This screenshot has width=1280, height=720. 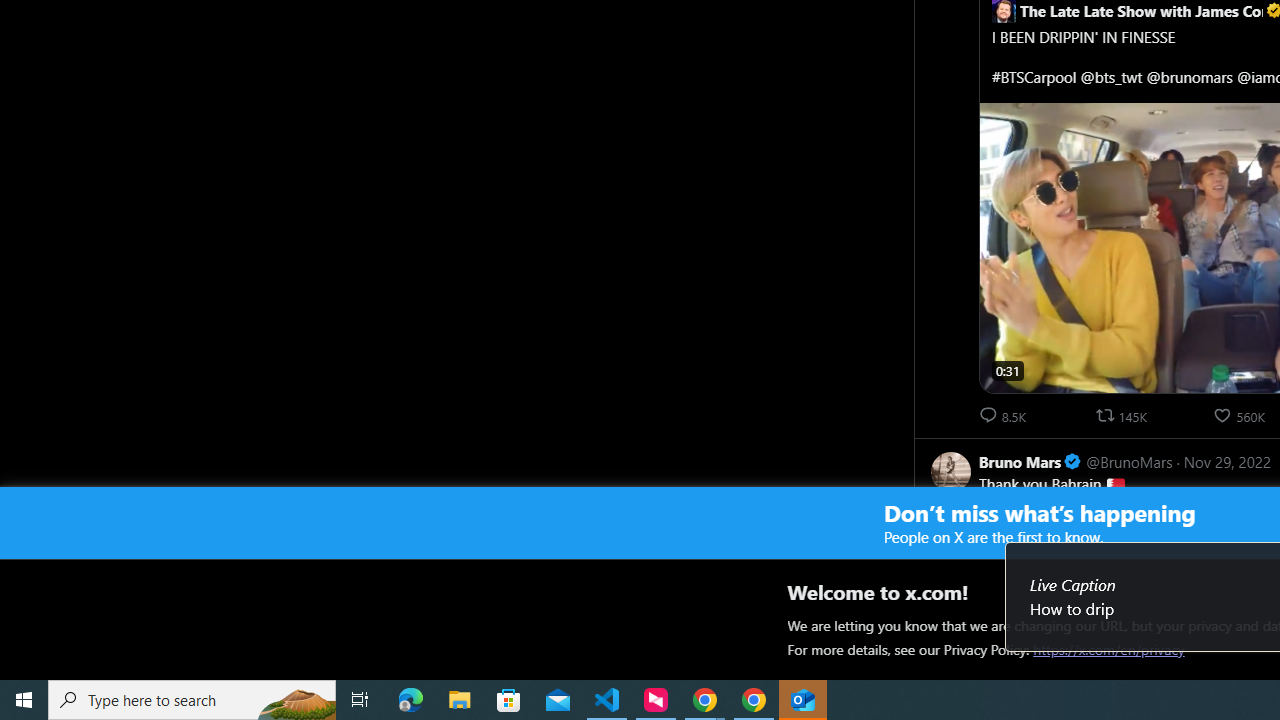 I want to click on 560057 Likes. Like, so click(x=1240, y=415).